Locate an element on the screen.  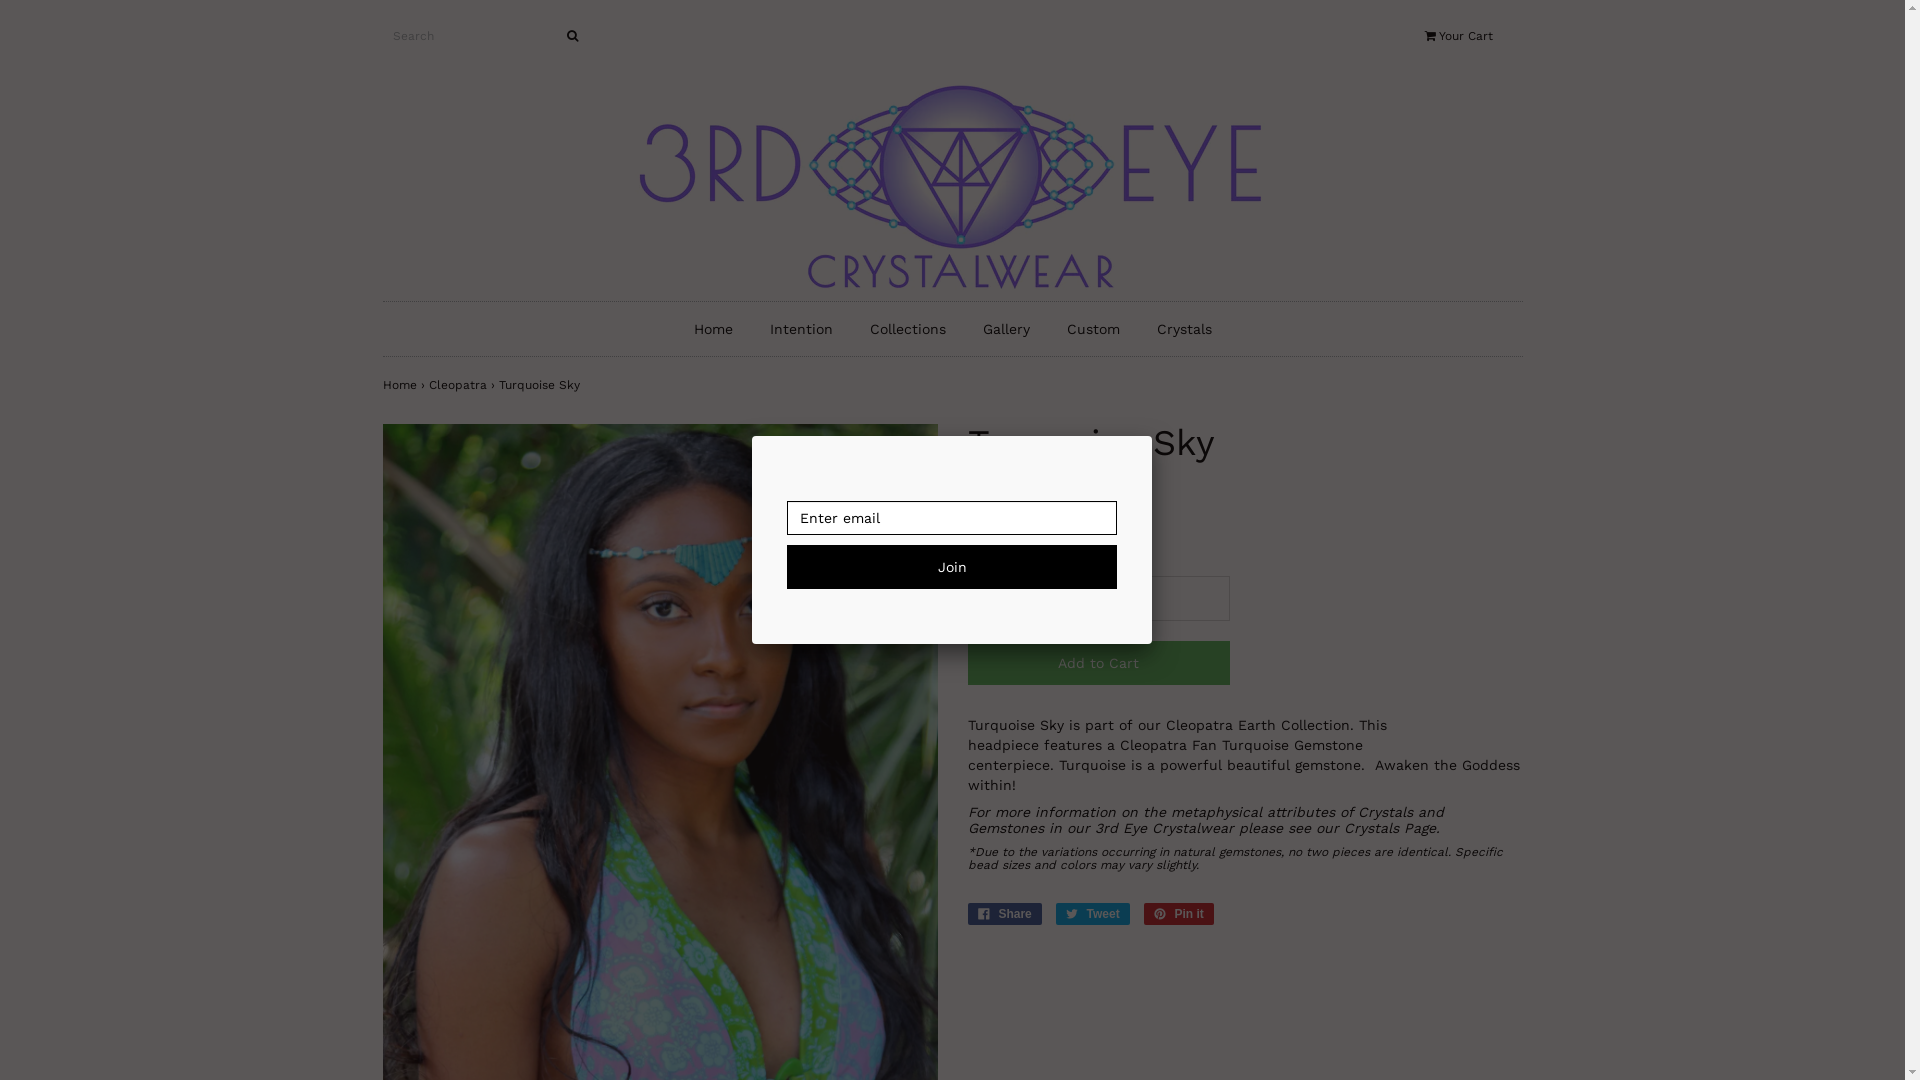
Share is located at coordinates (1005, 914).